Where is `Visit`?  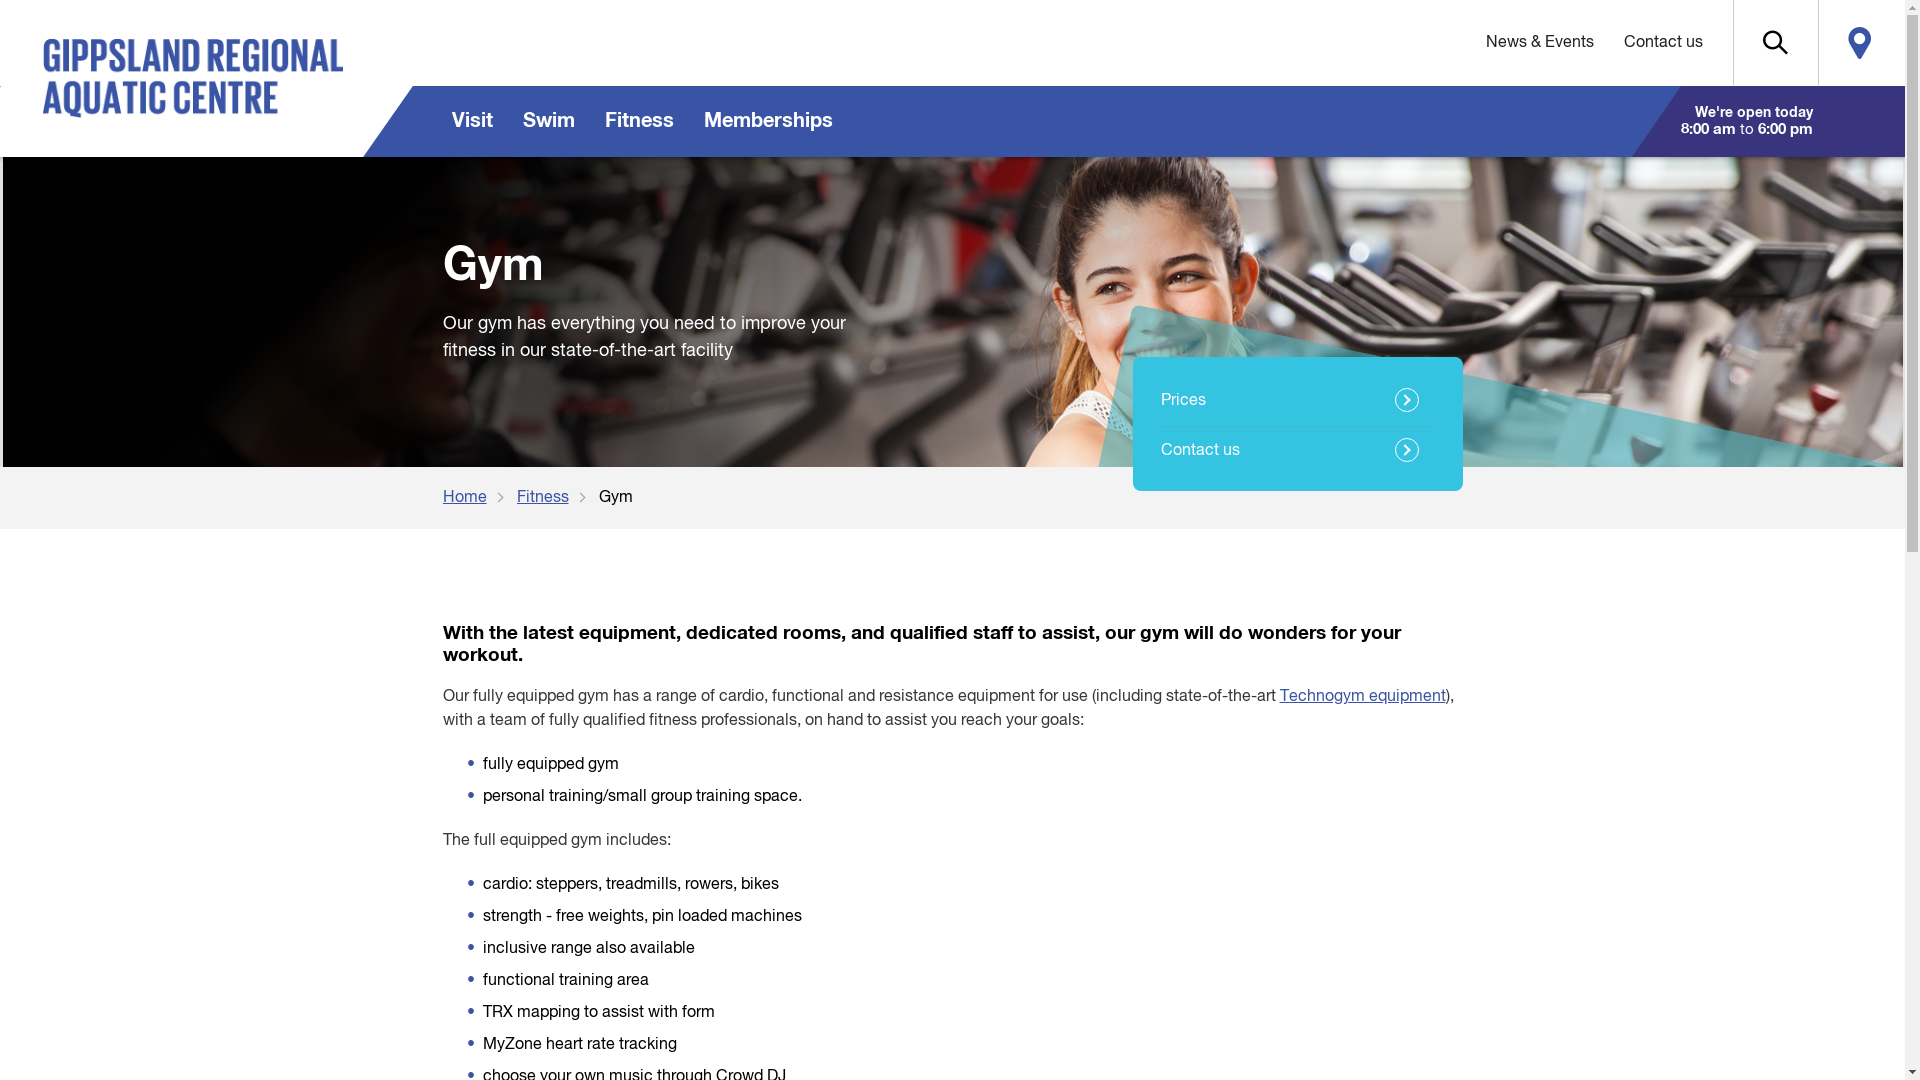
Visit is located at coordinates (472, 122).